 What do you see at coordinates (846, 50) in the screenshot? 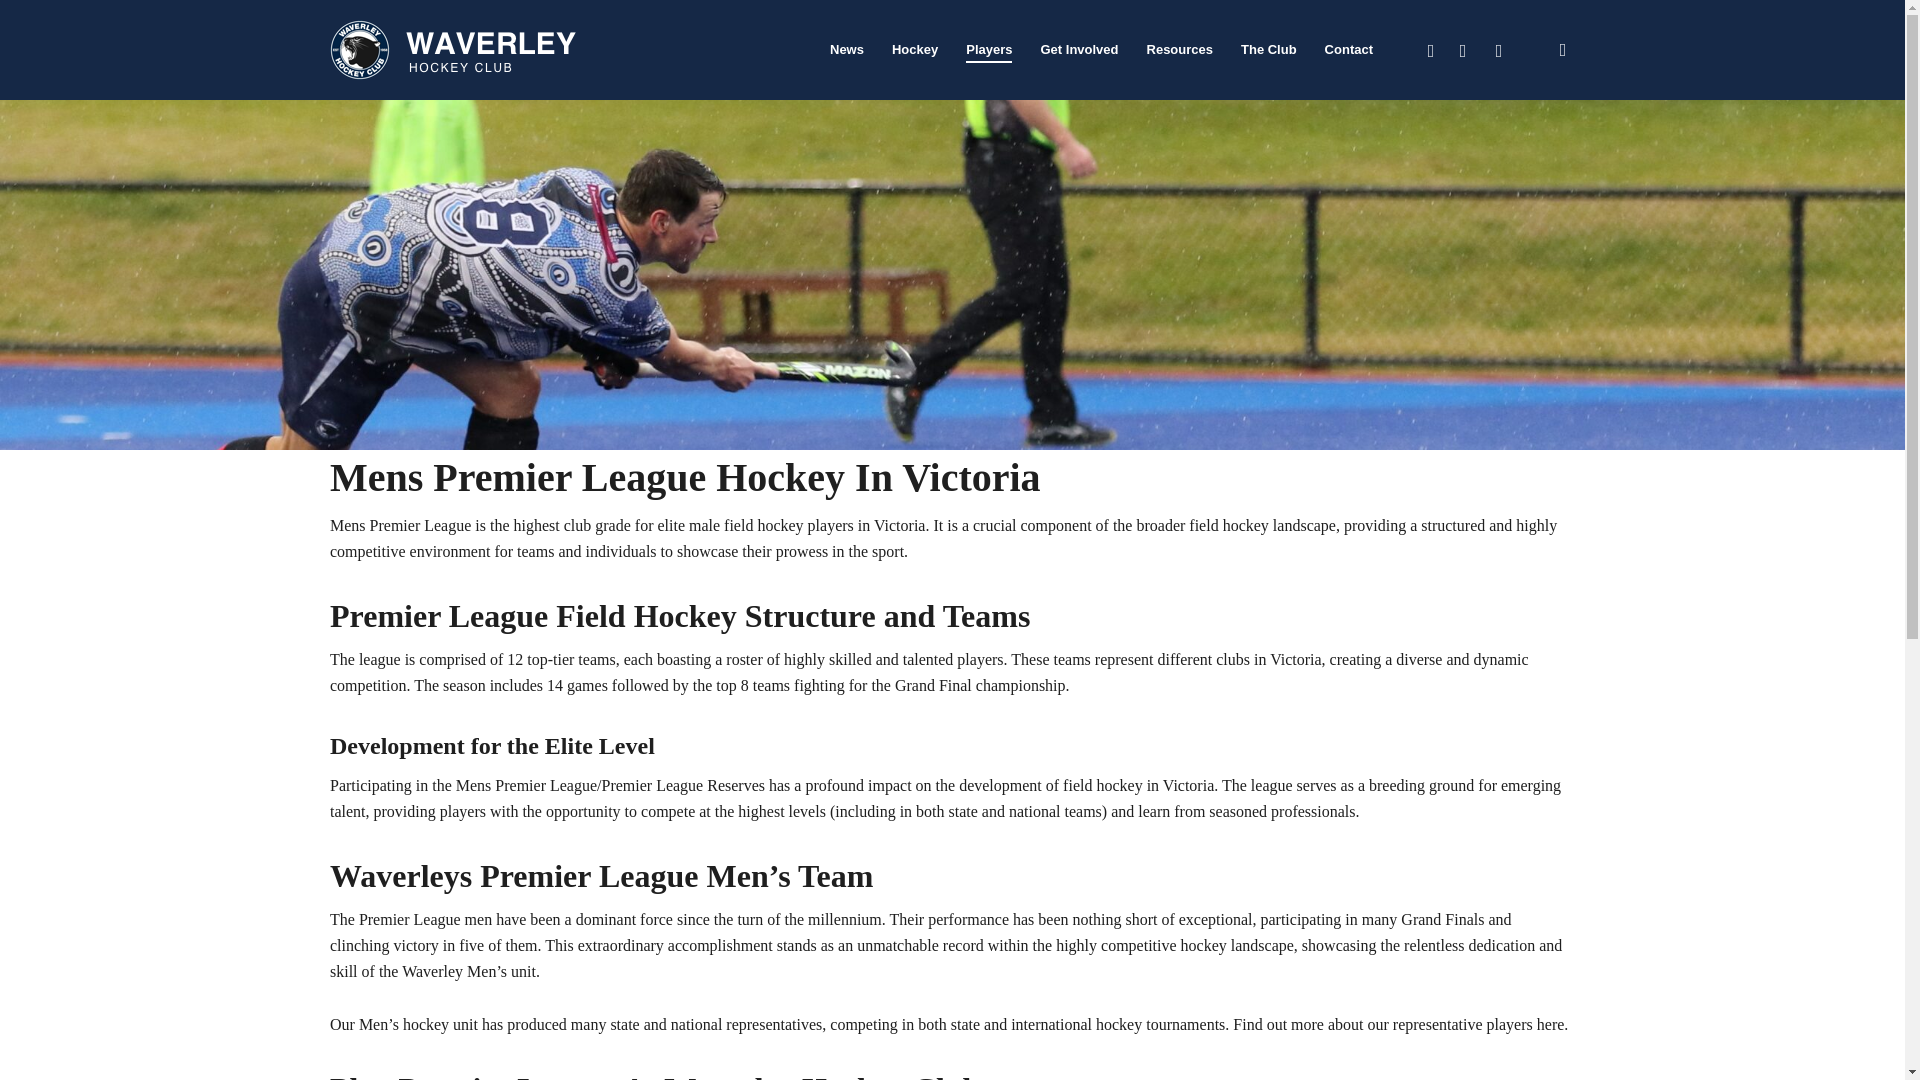
I see `News` at bounding box center [846, 50].